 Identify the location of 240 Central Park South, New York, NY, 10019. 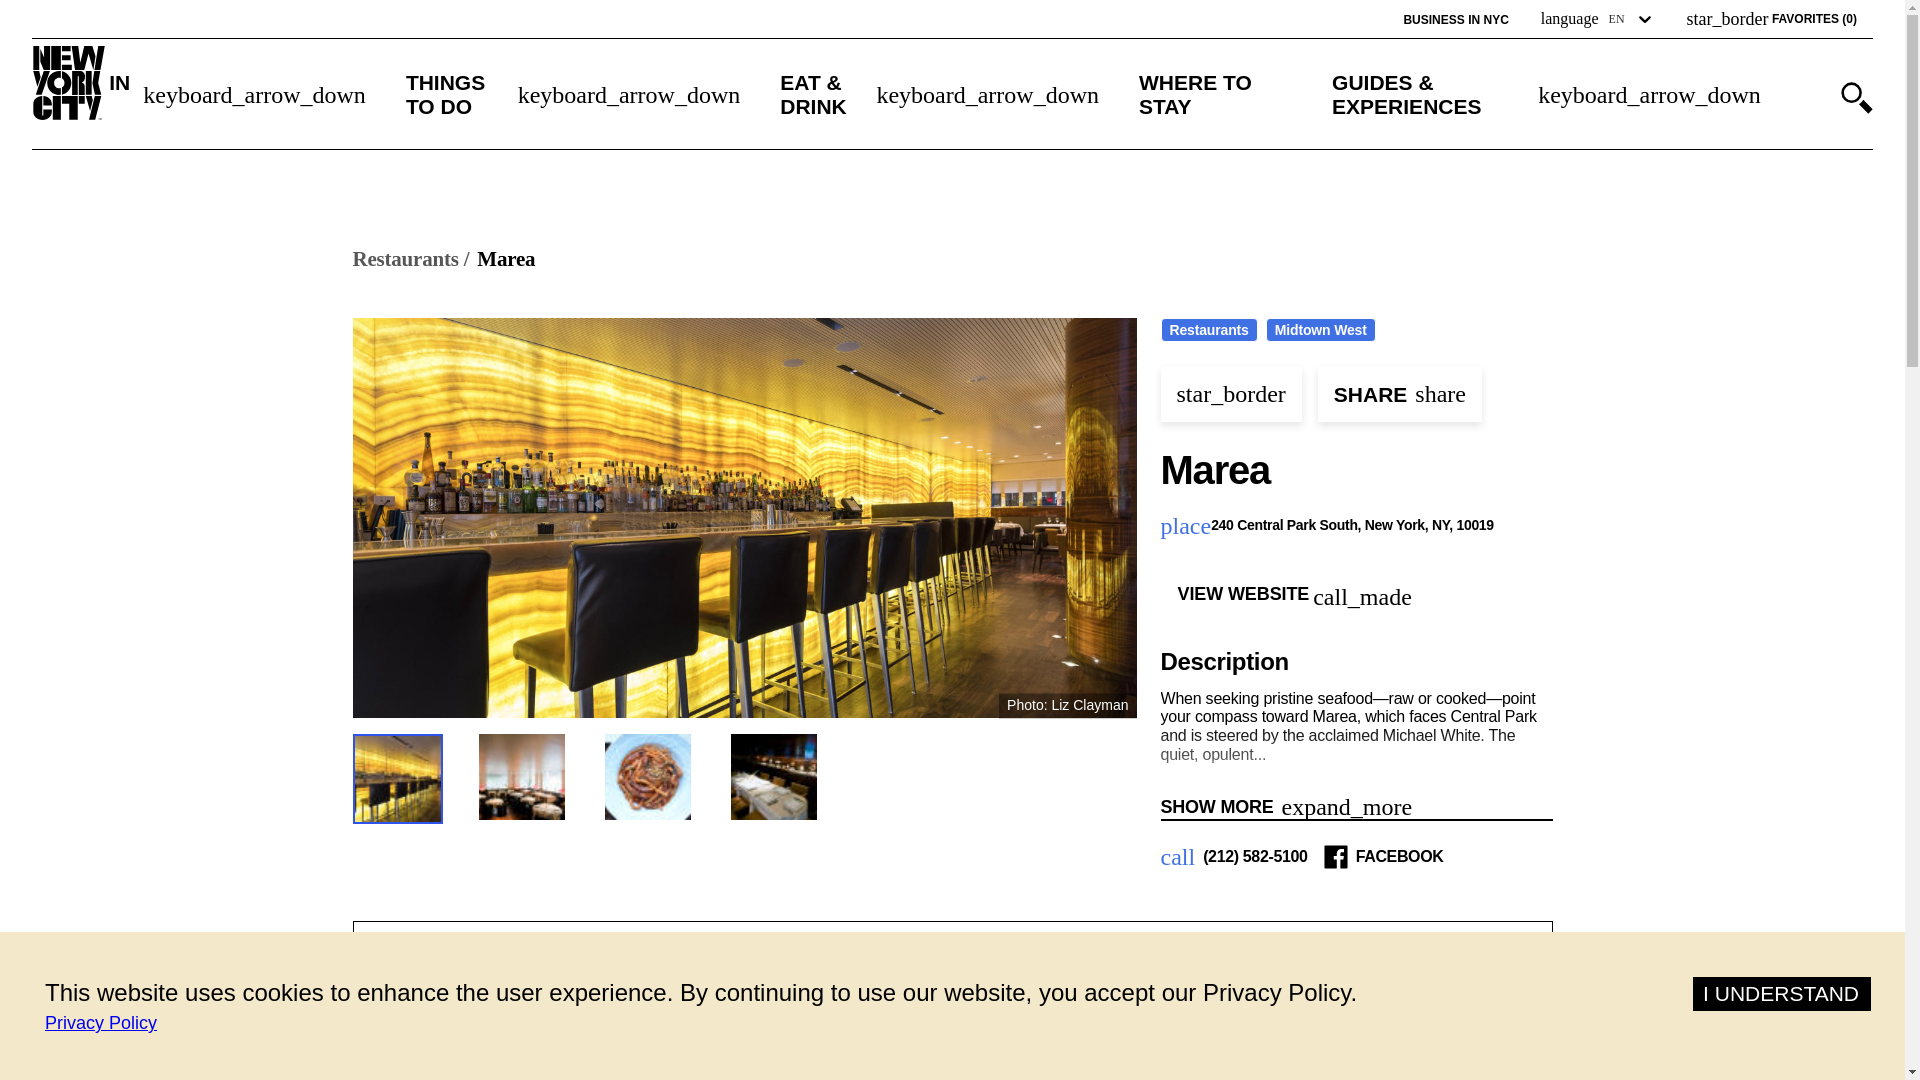
(1354, 526).